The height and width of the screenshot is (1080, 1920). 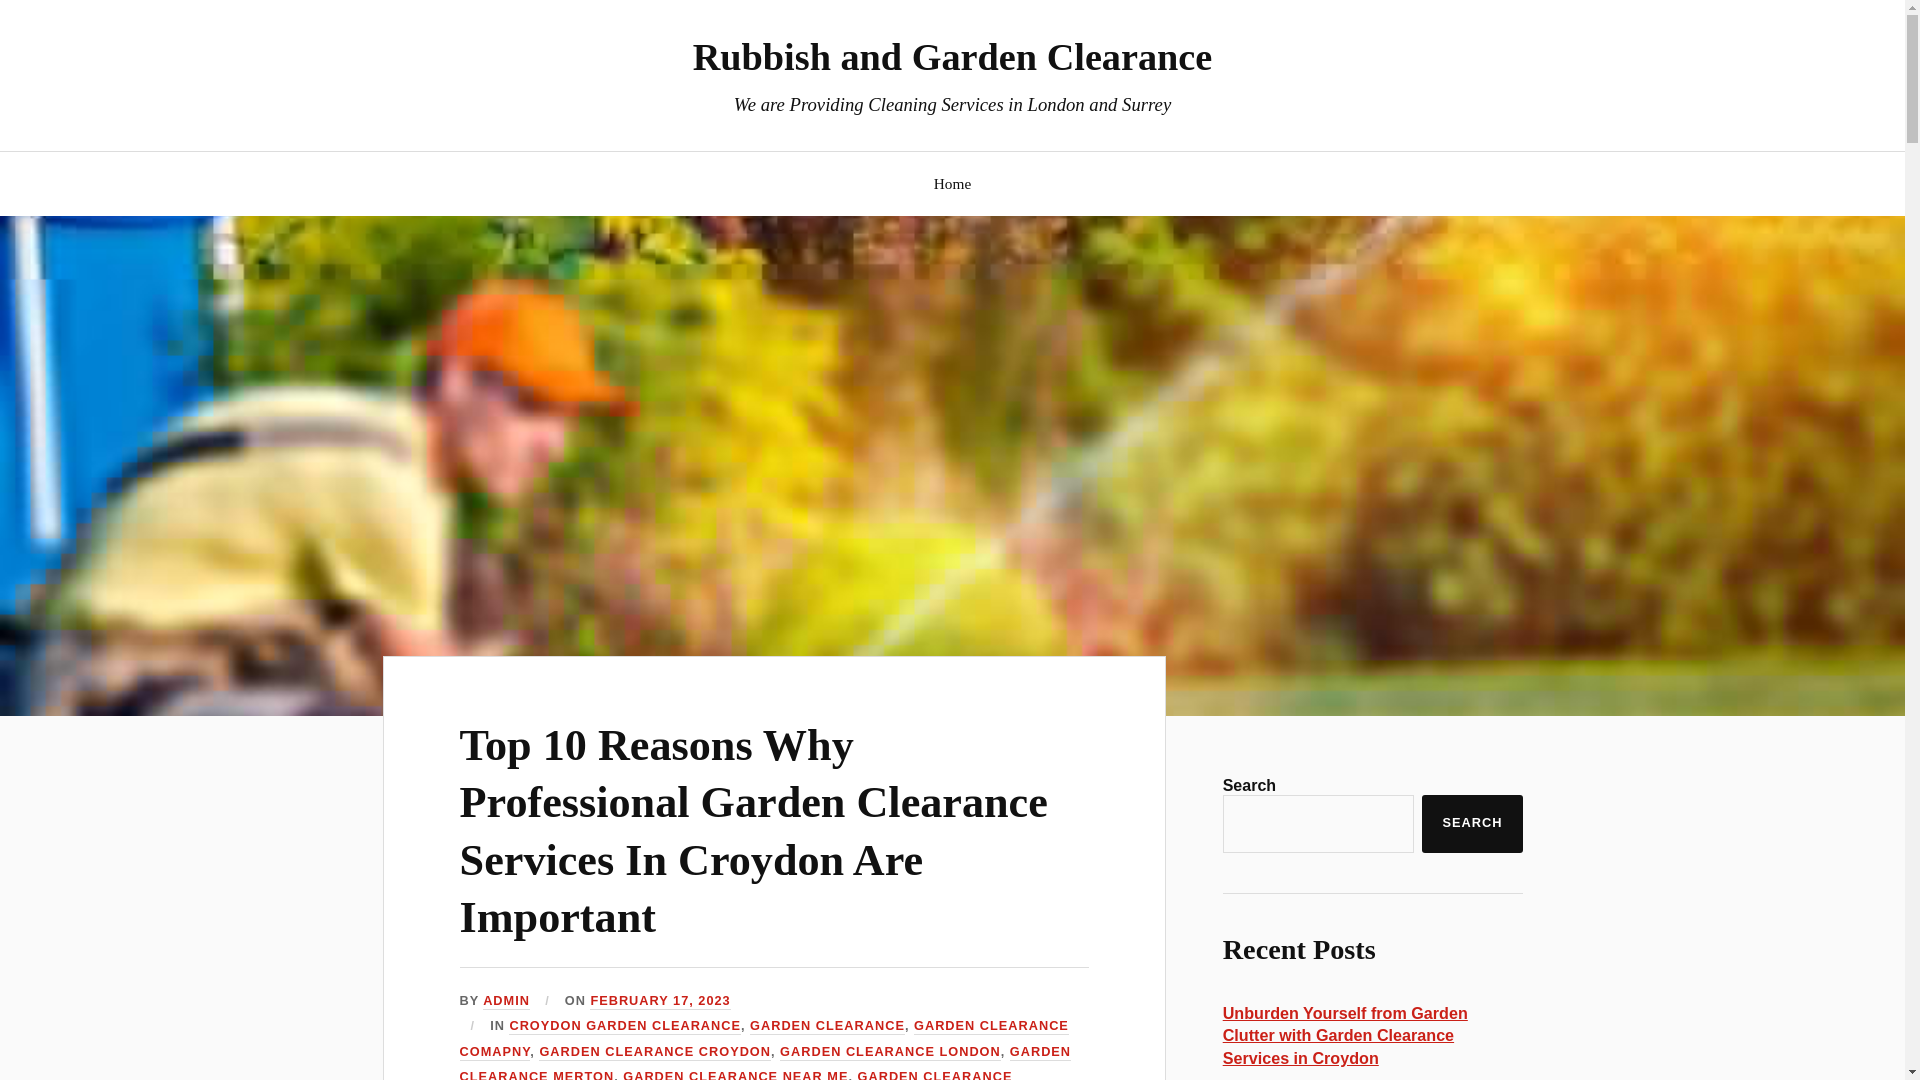 What do you see at coordinates (506, 1000) in the screenshot?
I see `ADMIN` at bounding box center [506, 1000].